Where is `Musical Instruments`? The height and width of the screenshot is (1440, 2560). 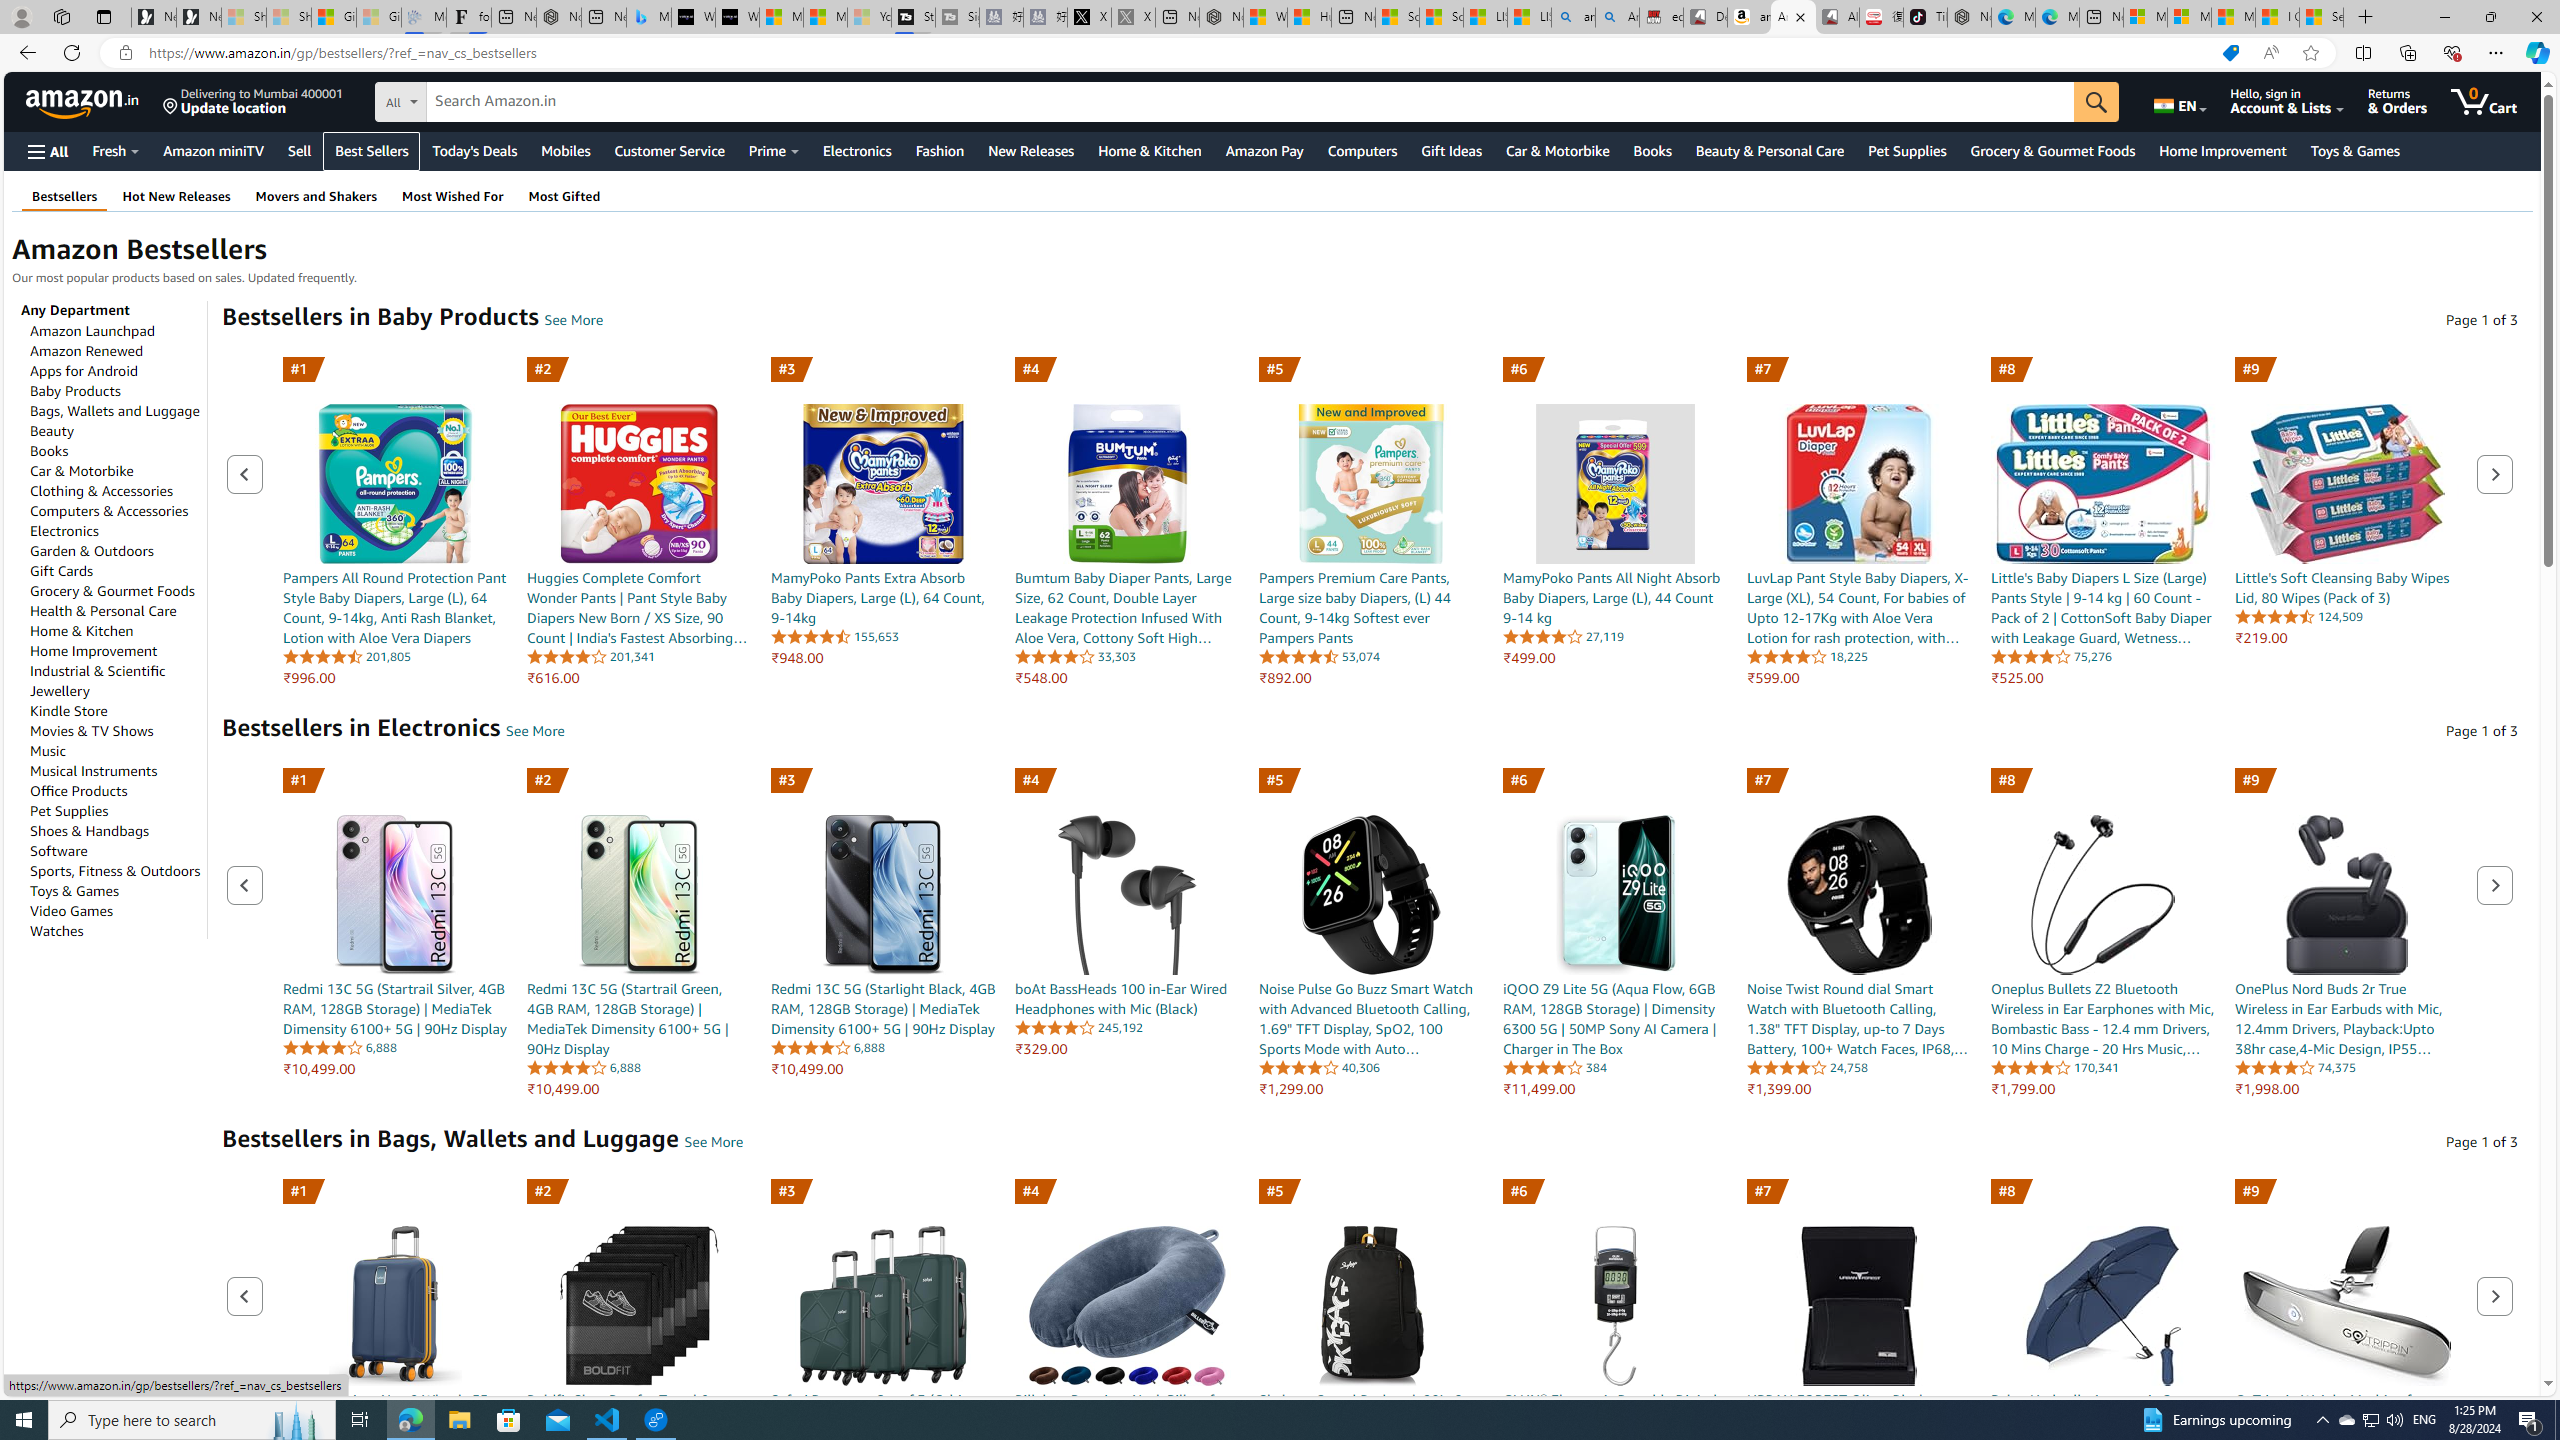
Musical Instruments is located at coordinates (94, 770).